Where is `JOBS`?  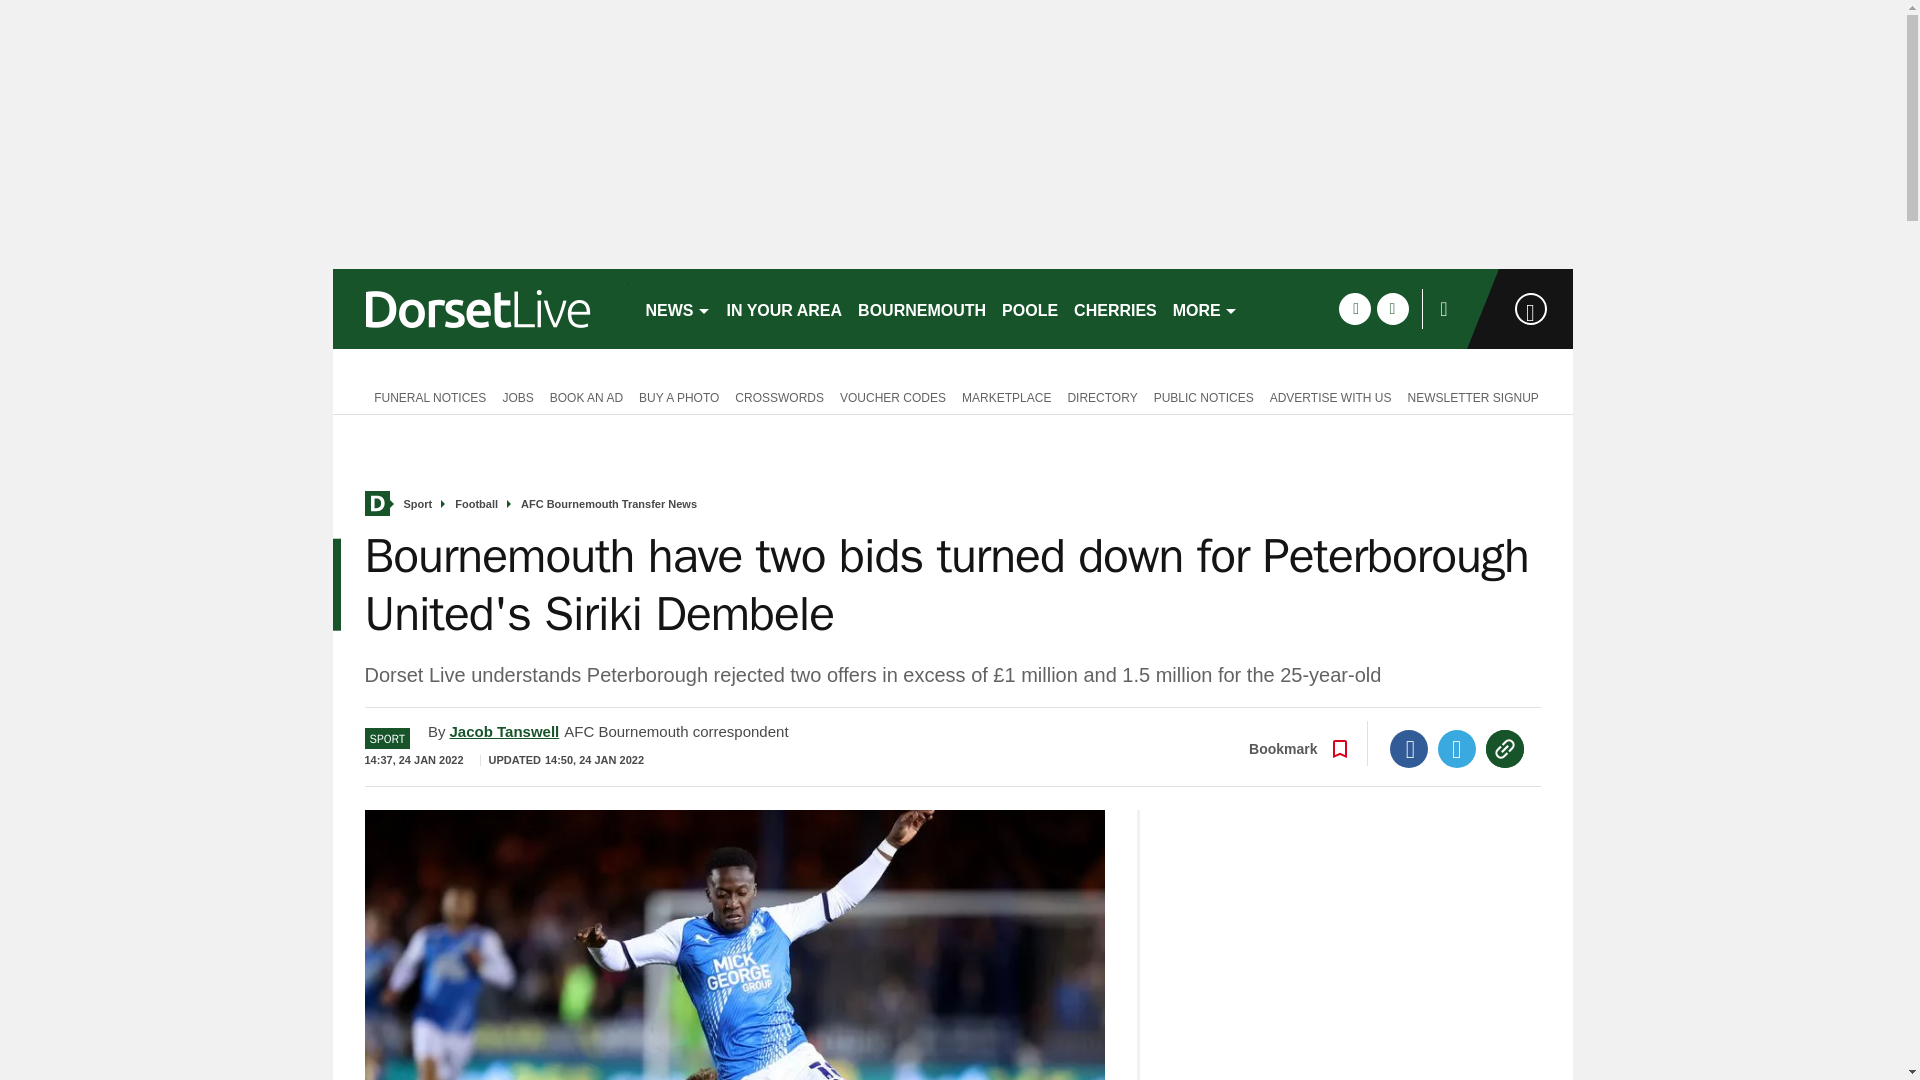 JOBS is located at coordinates (517, 396).